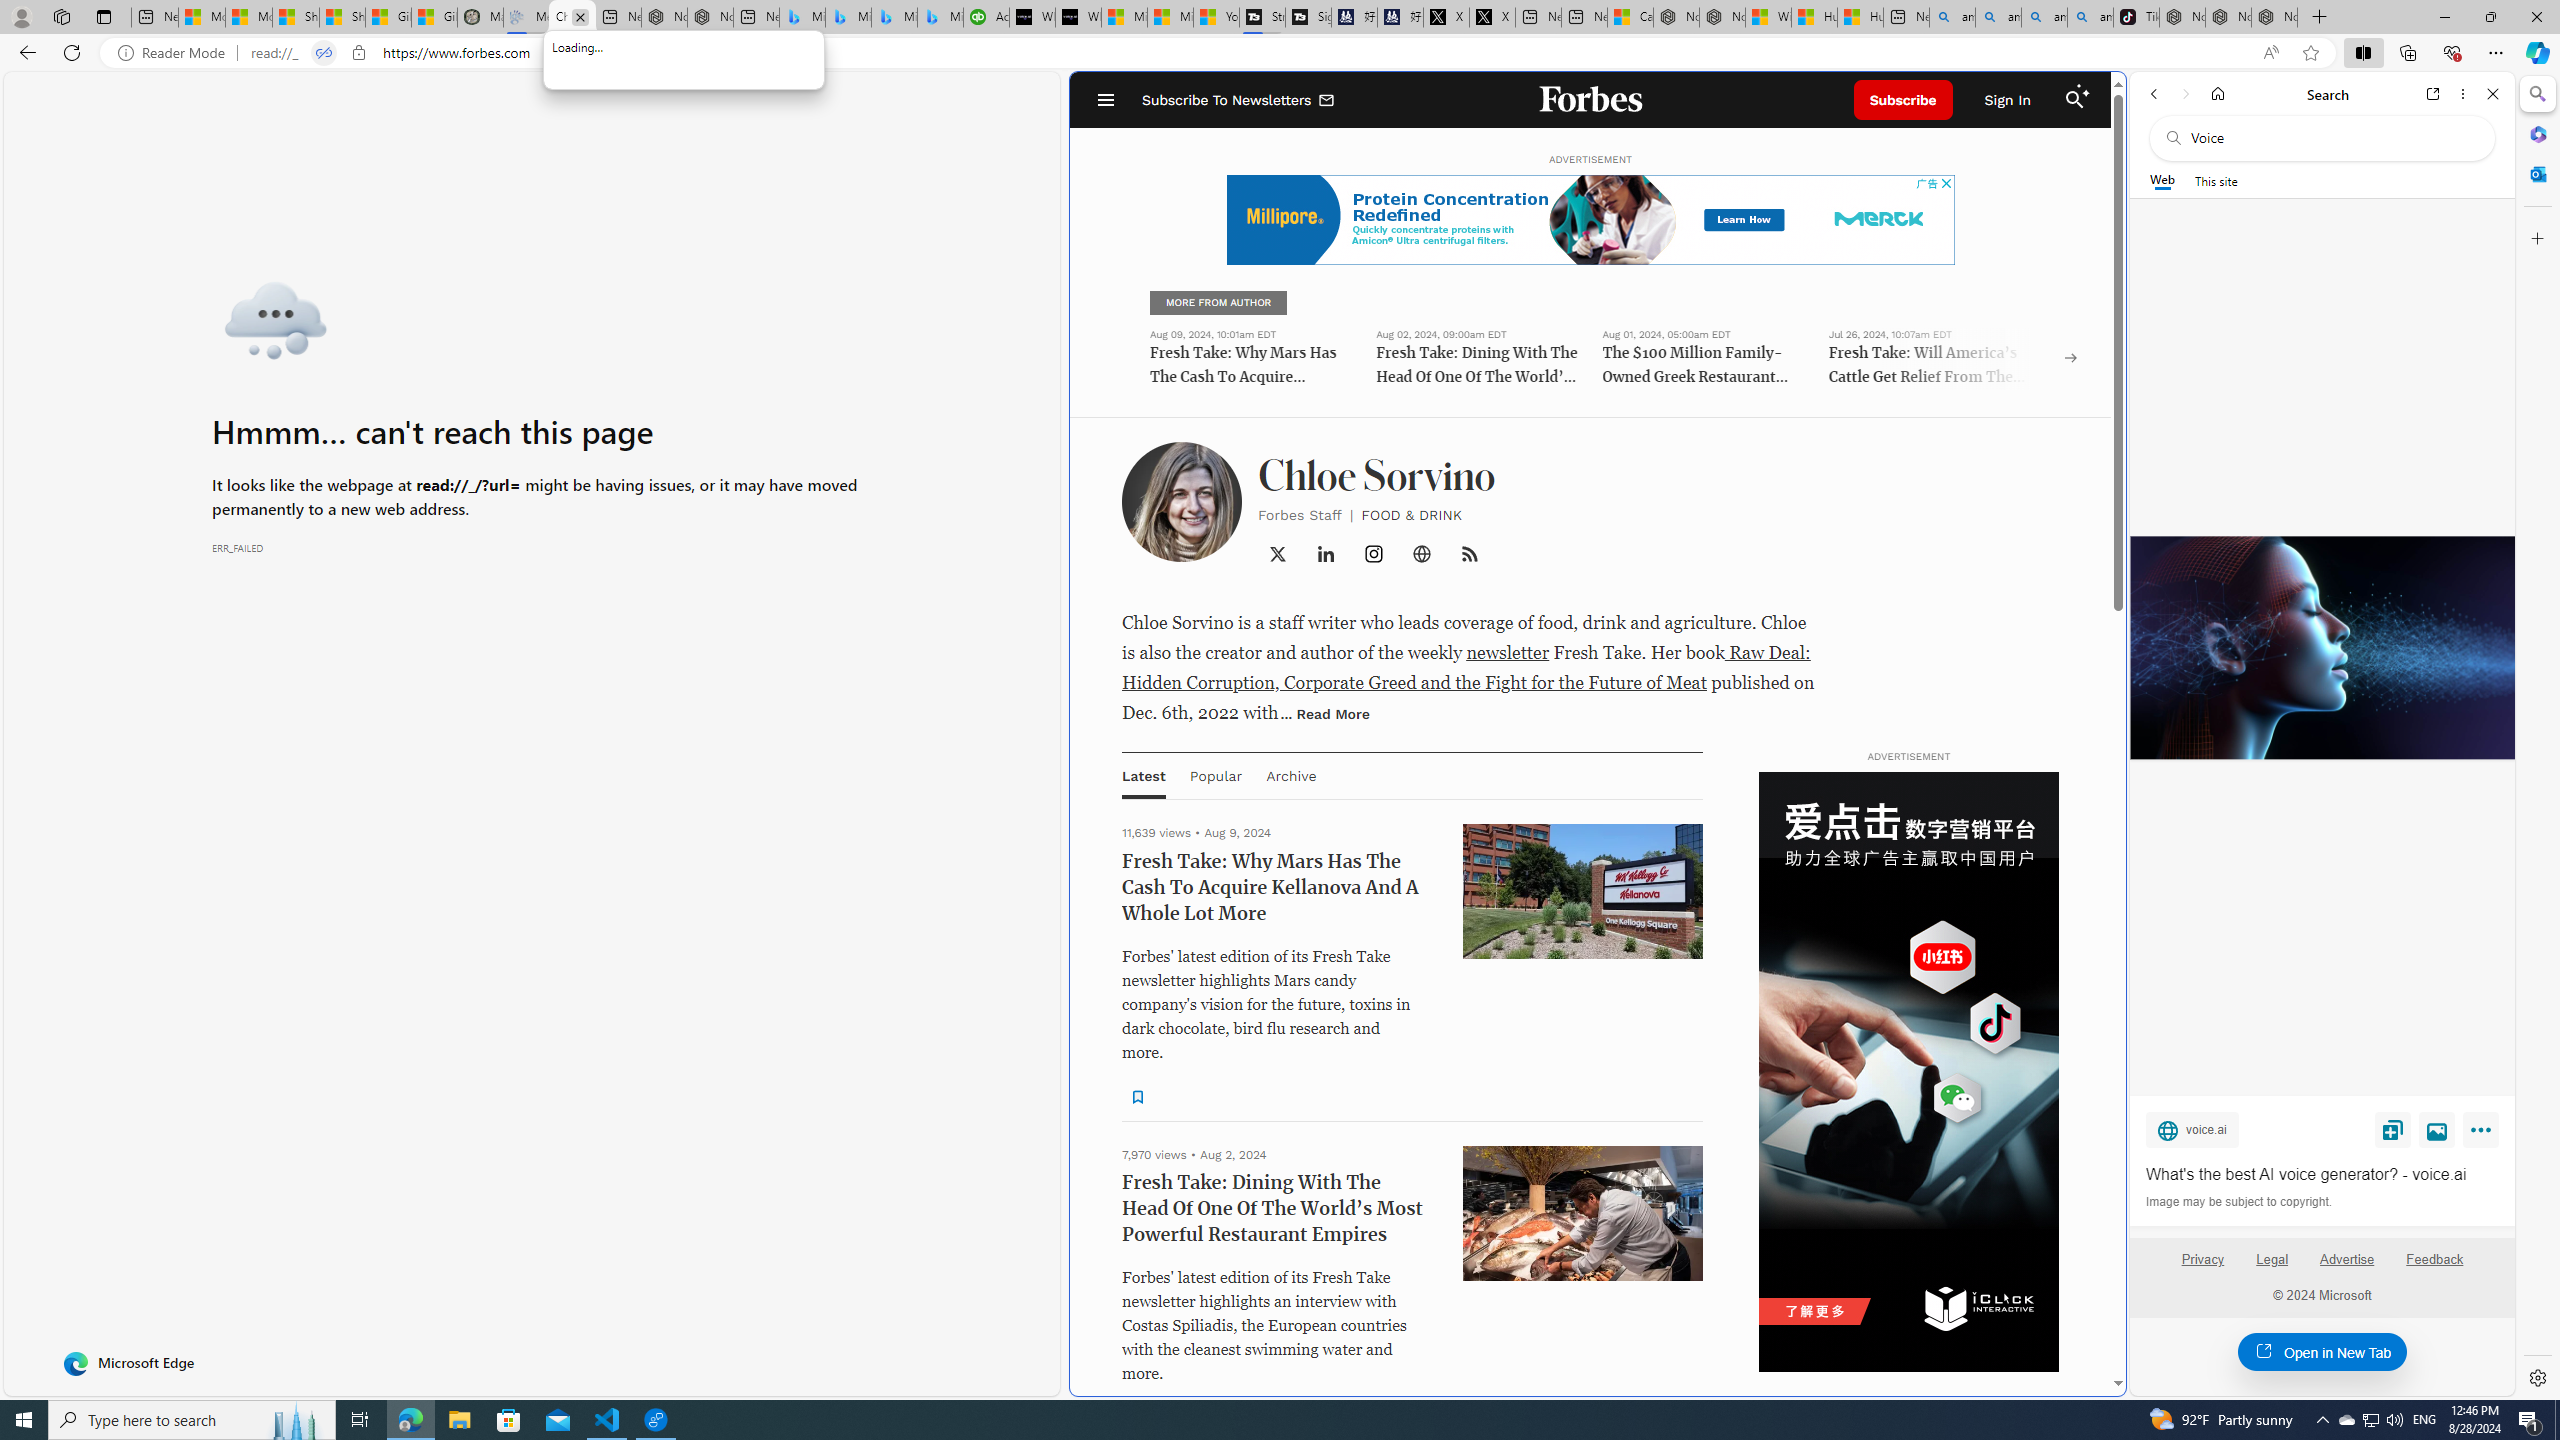  I want to click on article image, so click(1582, 2472).